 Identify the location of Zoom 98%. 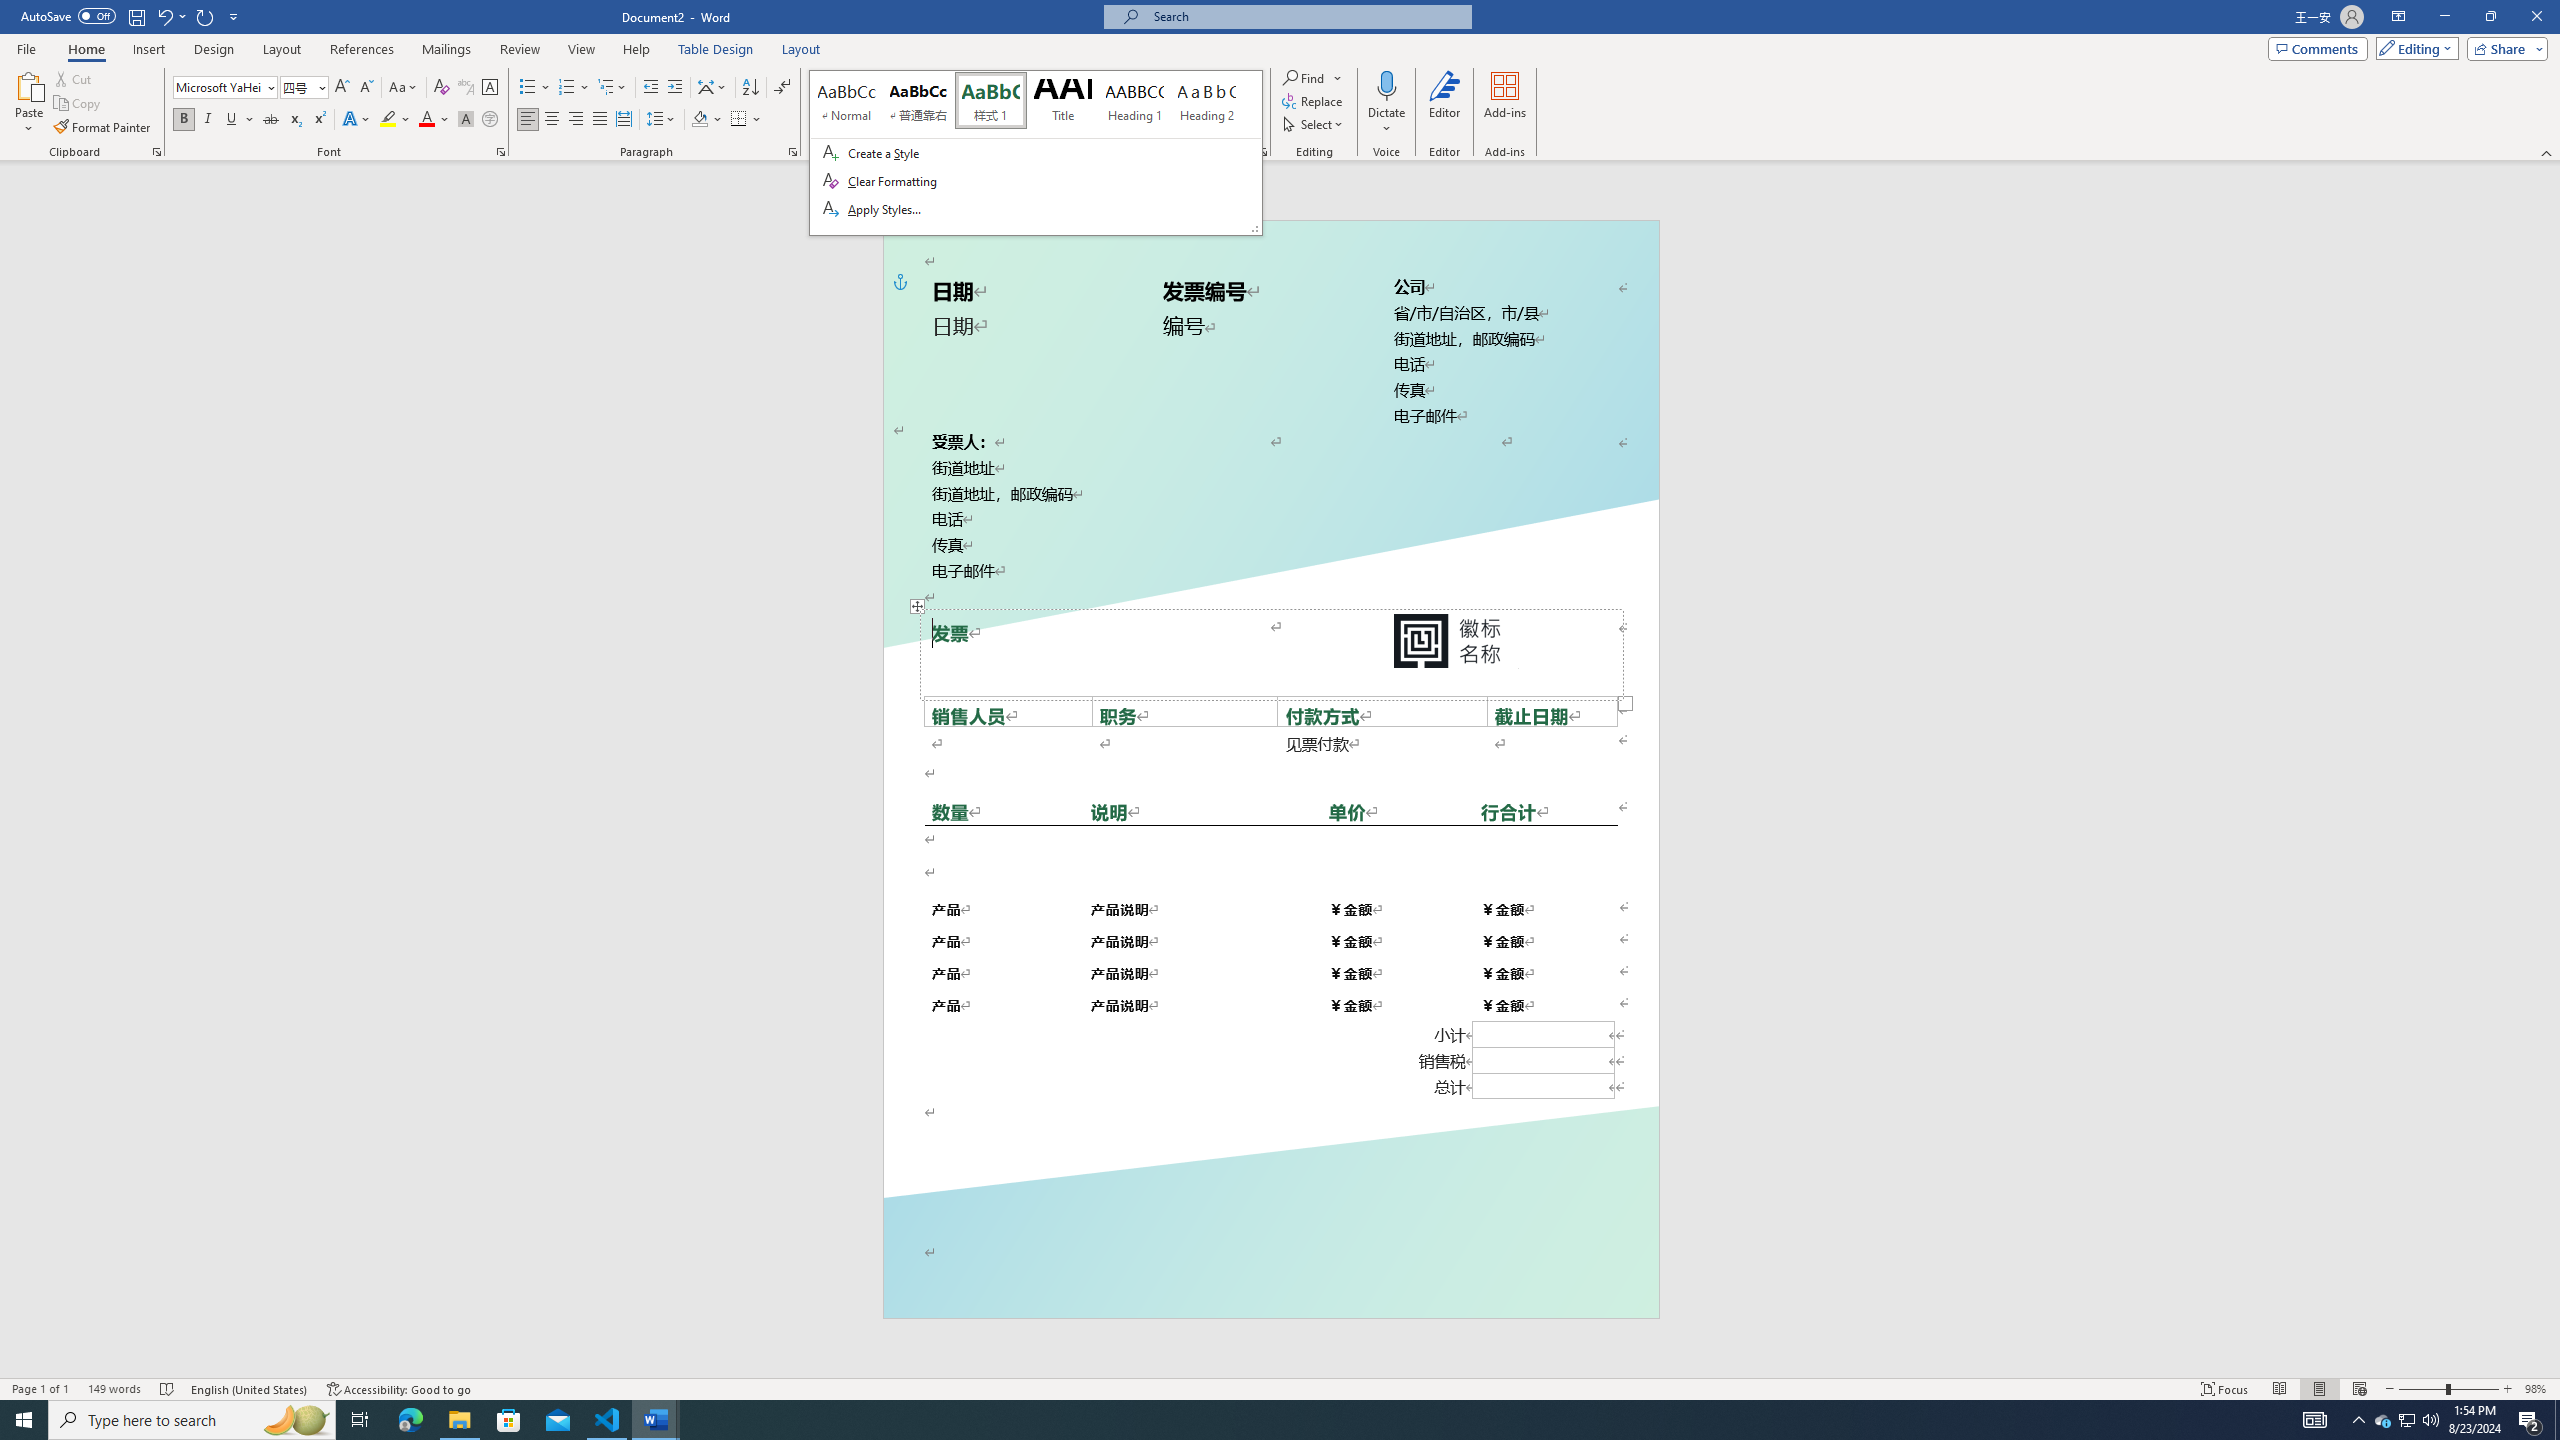
(2538, 1389).